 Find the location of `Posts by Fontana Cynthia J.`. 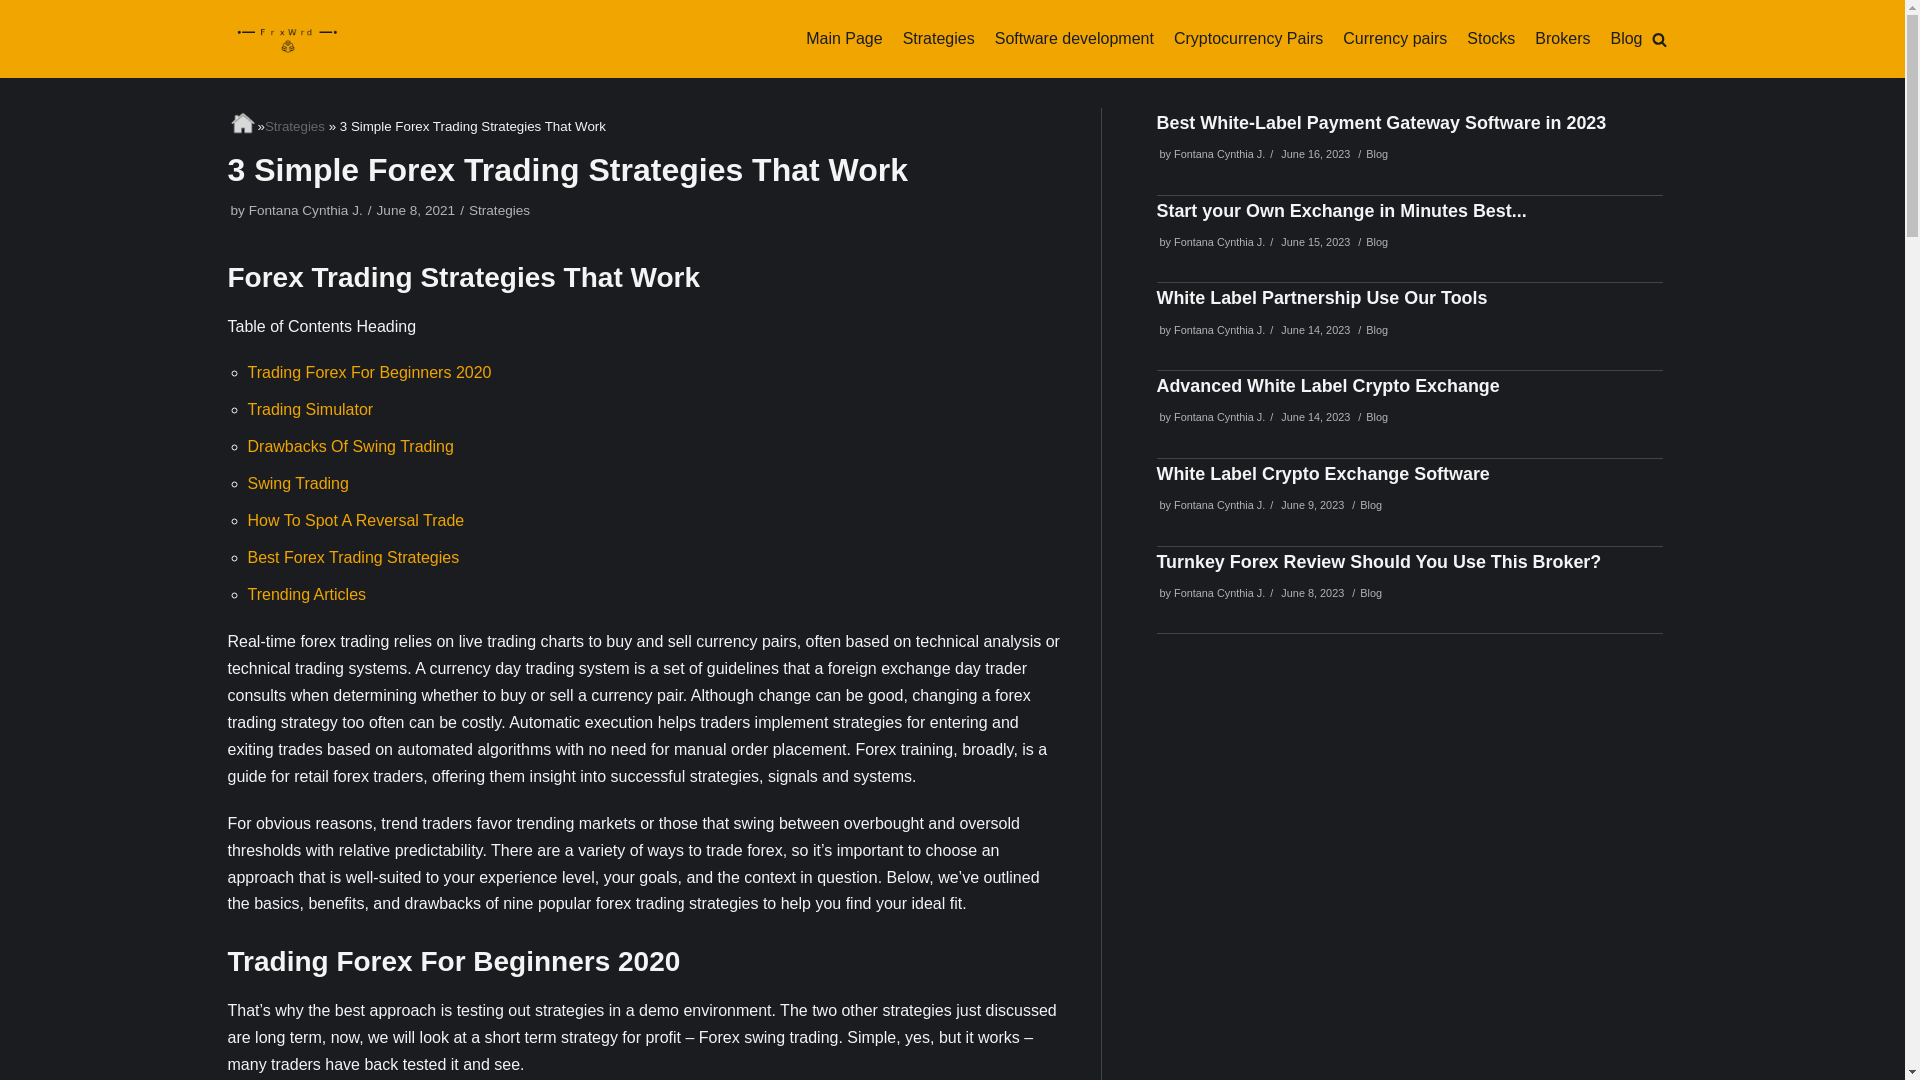

Posts by Fontana Cynthia J. is located at coordinates (306, 210).